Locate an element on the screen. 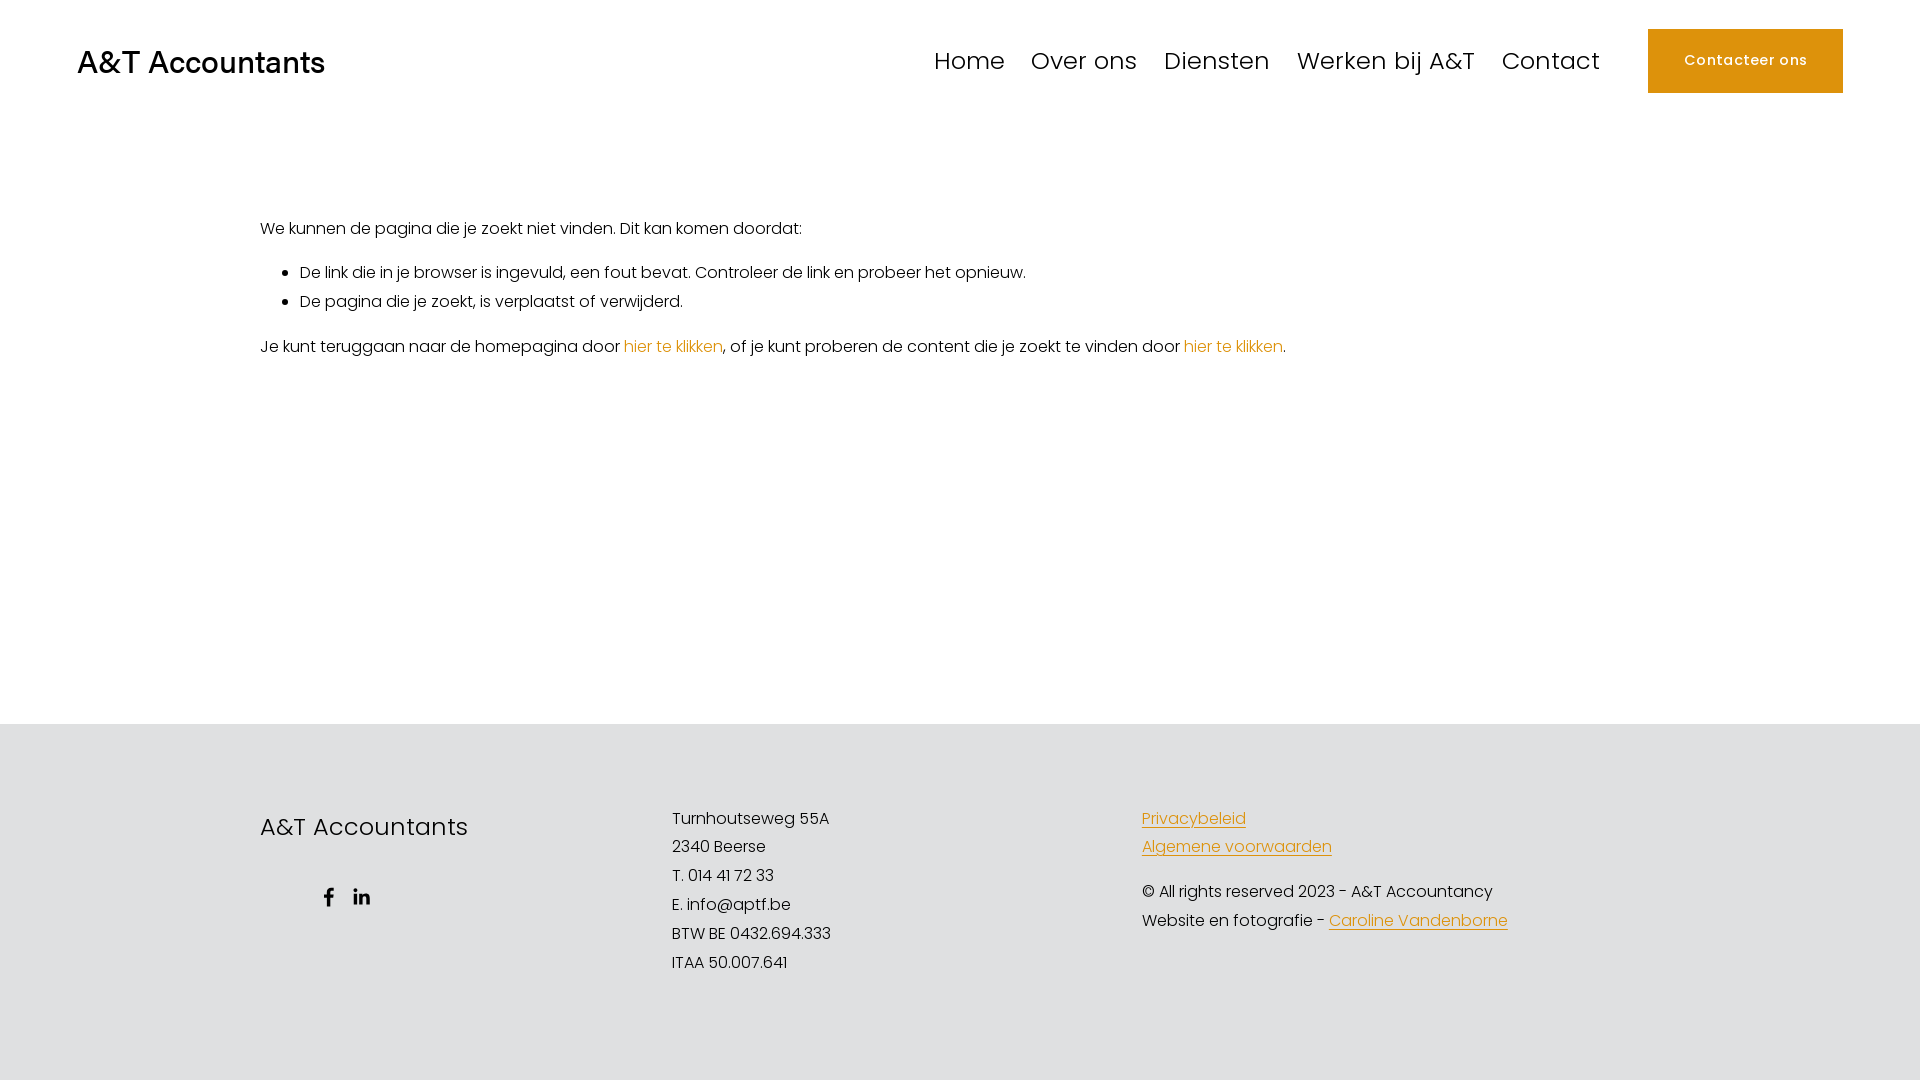 The image size is (1920, 1080). Home is located at coordinates (970, 61).